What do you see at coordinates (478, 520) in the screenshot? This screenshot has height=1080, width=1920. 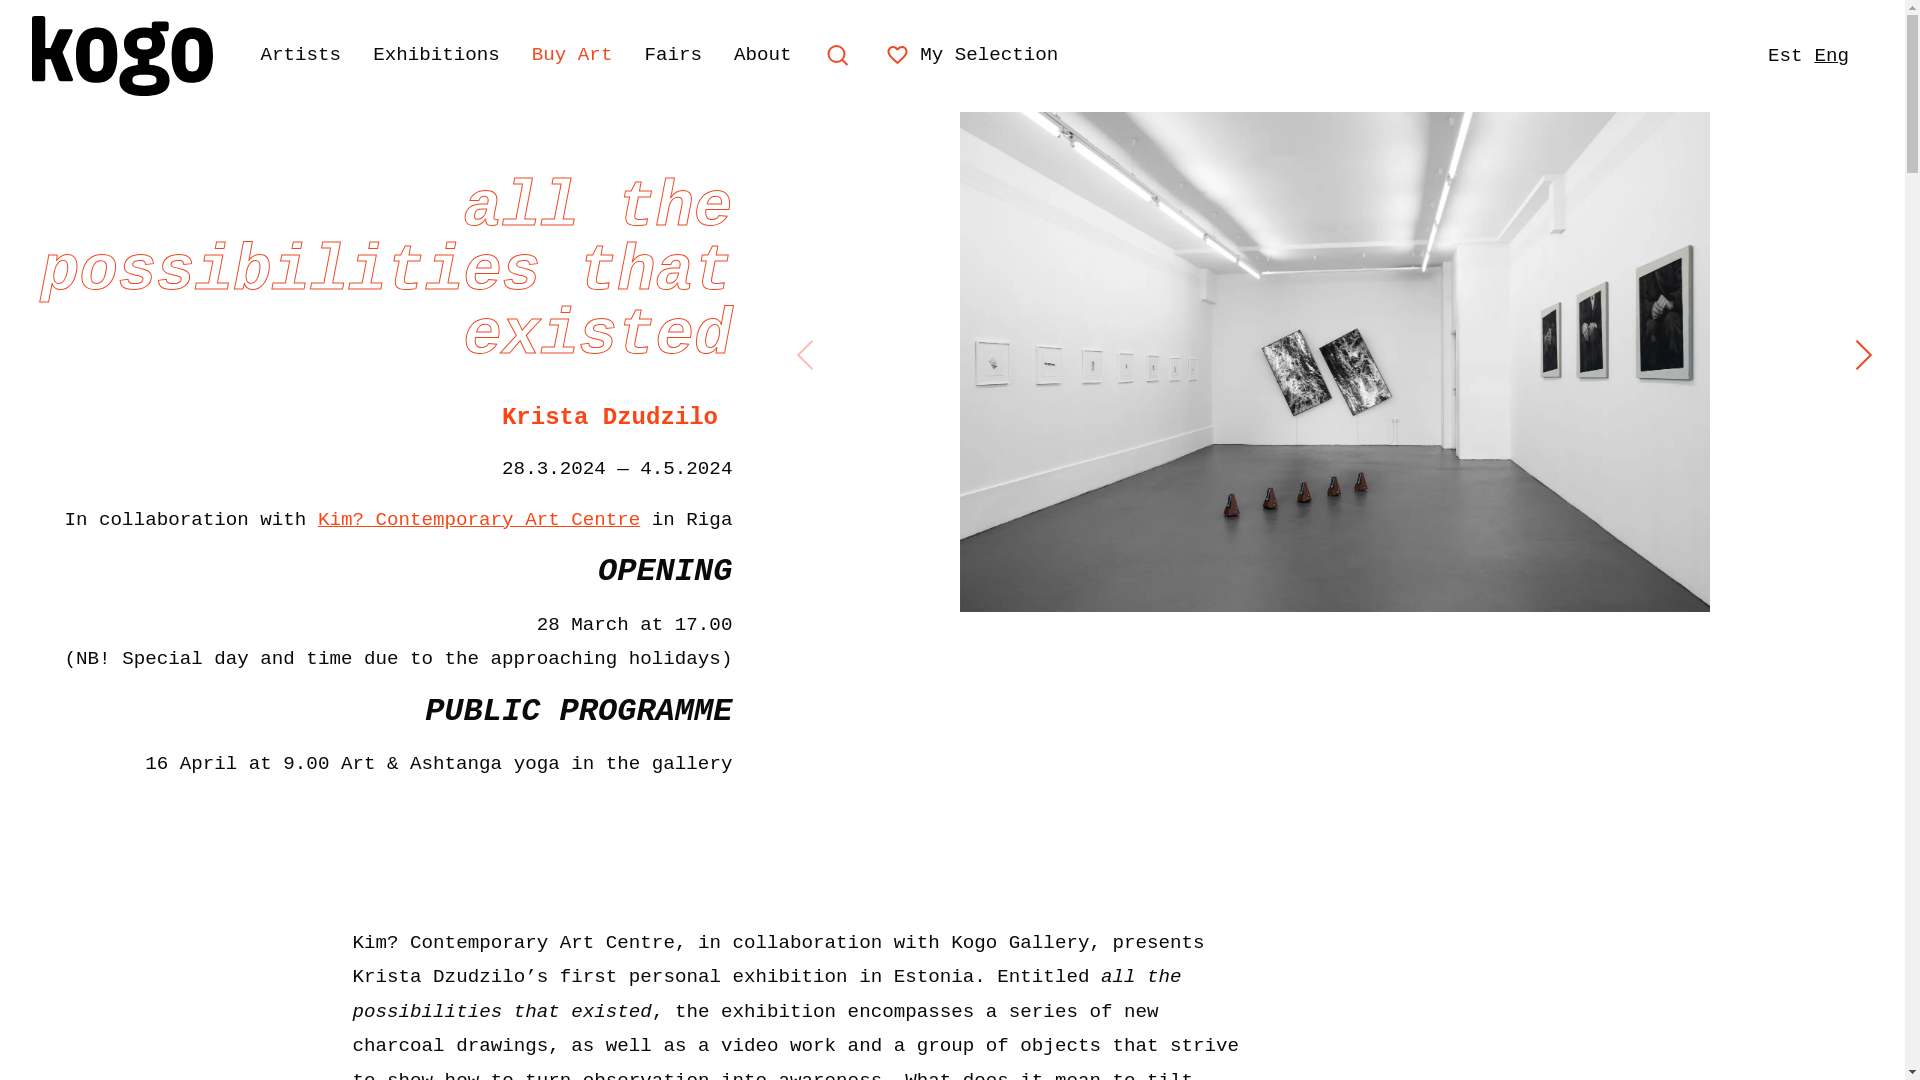 I see `Kim? Contemporary Art Centre` at bounding box center [478, 520].